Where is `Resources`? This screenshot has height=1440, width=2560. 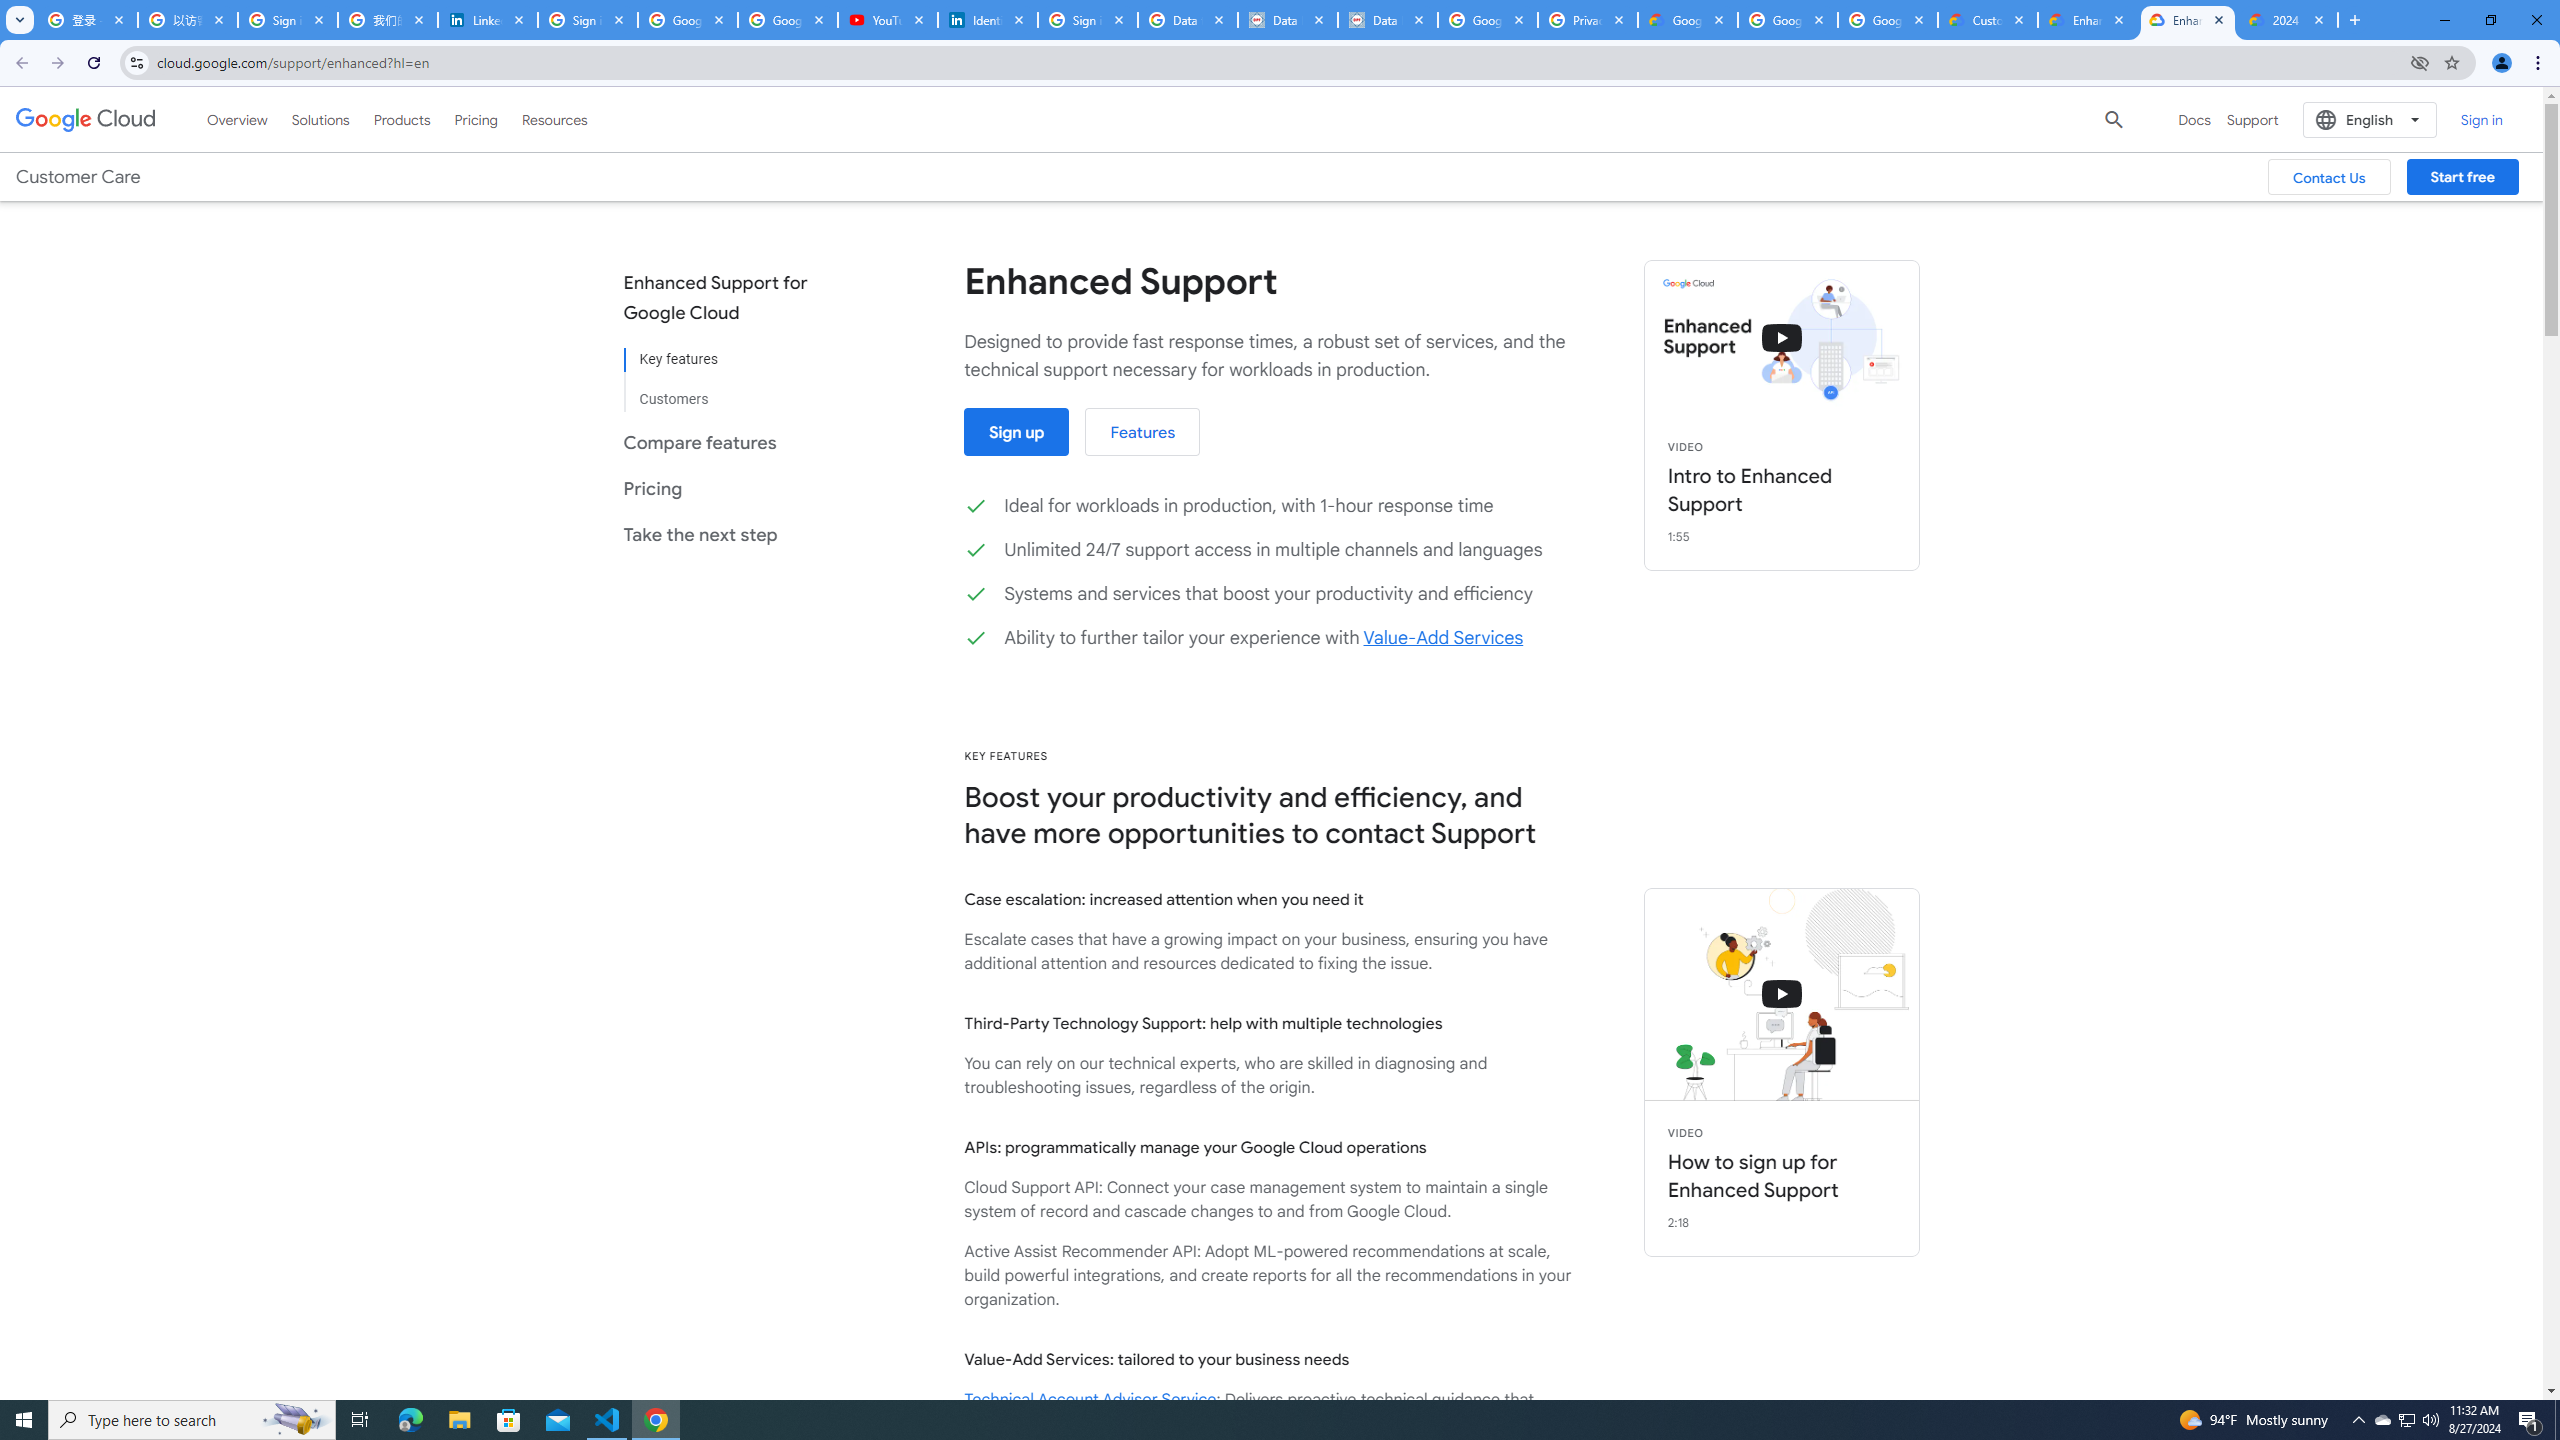
Resources is located at coordinates (554, 119).